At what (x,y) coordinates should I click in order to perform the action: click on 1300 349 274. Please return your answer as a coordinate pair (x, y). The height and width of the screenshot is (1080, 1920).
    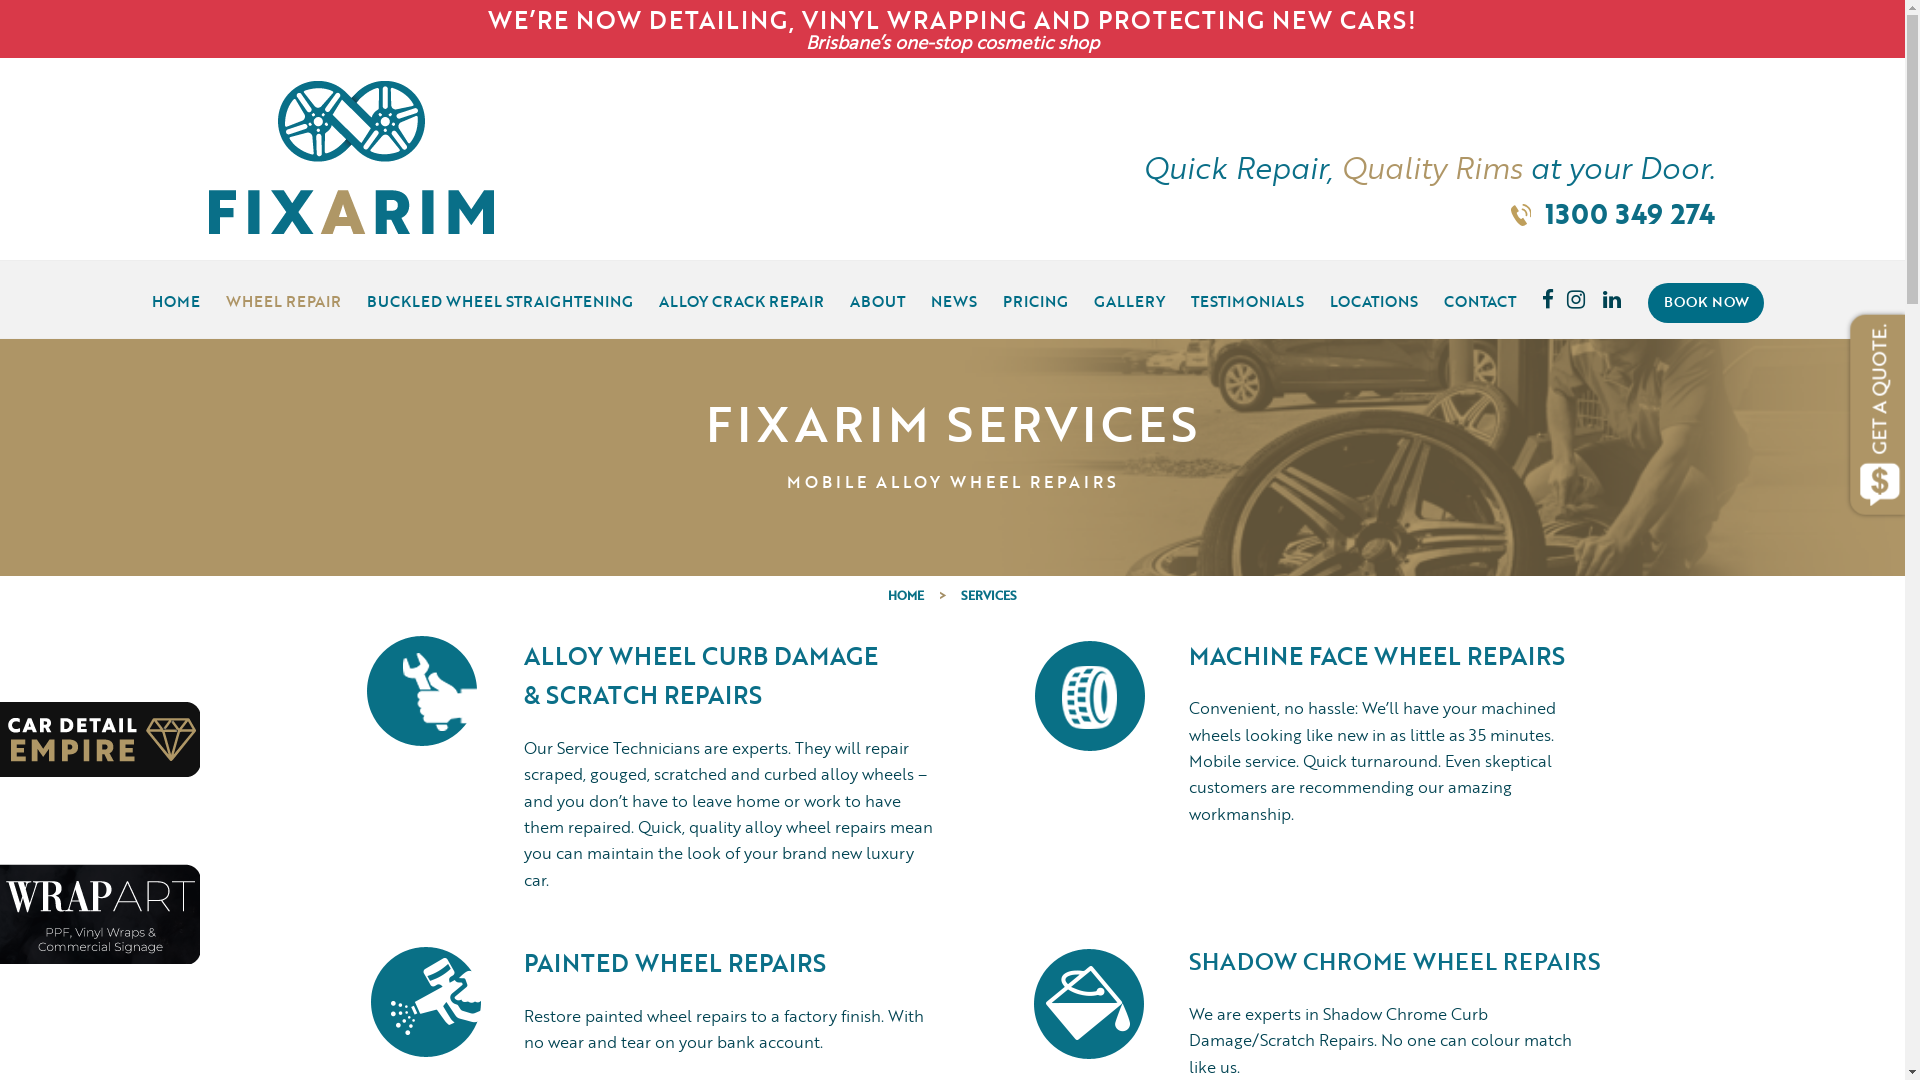
    Looking at the image, I should click on (1629, 213).